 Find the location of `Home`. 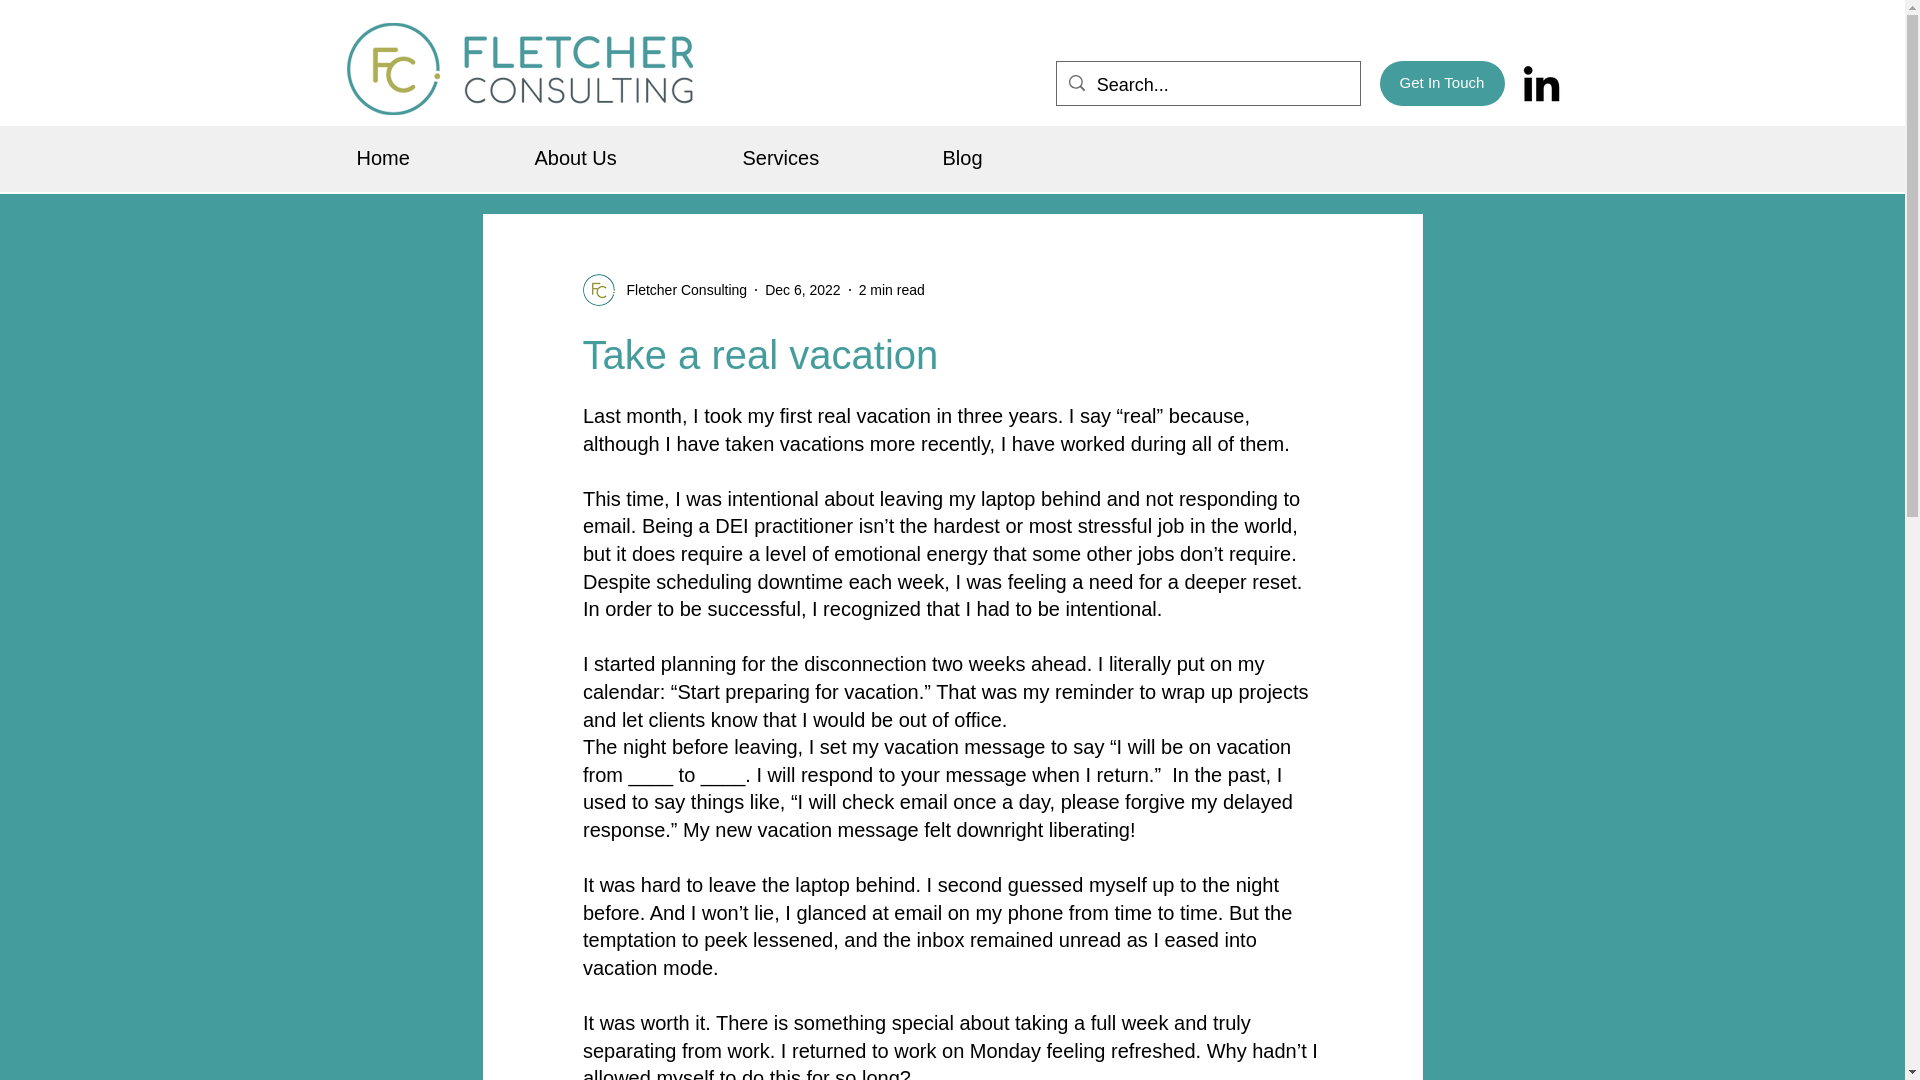

Home is located at coordinates (434, 158).